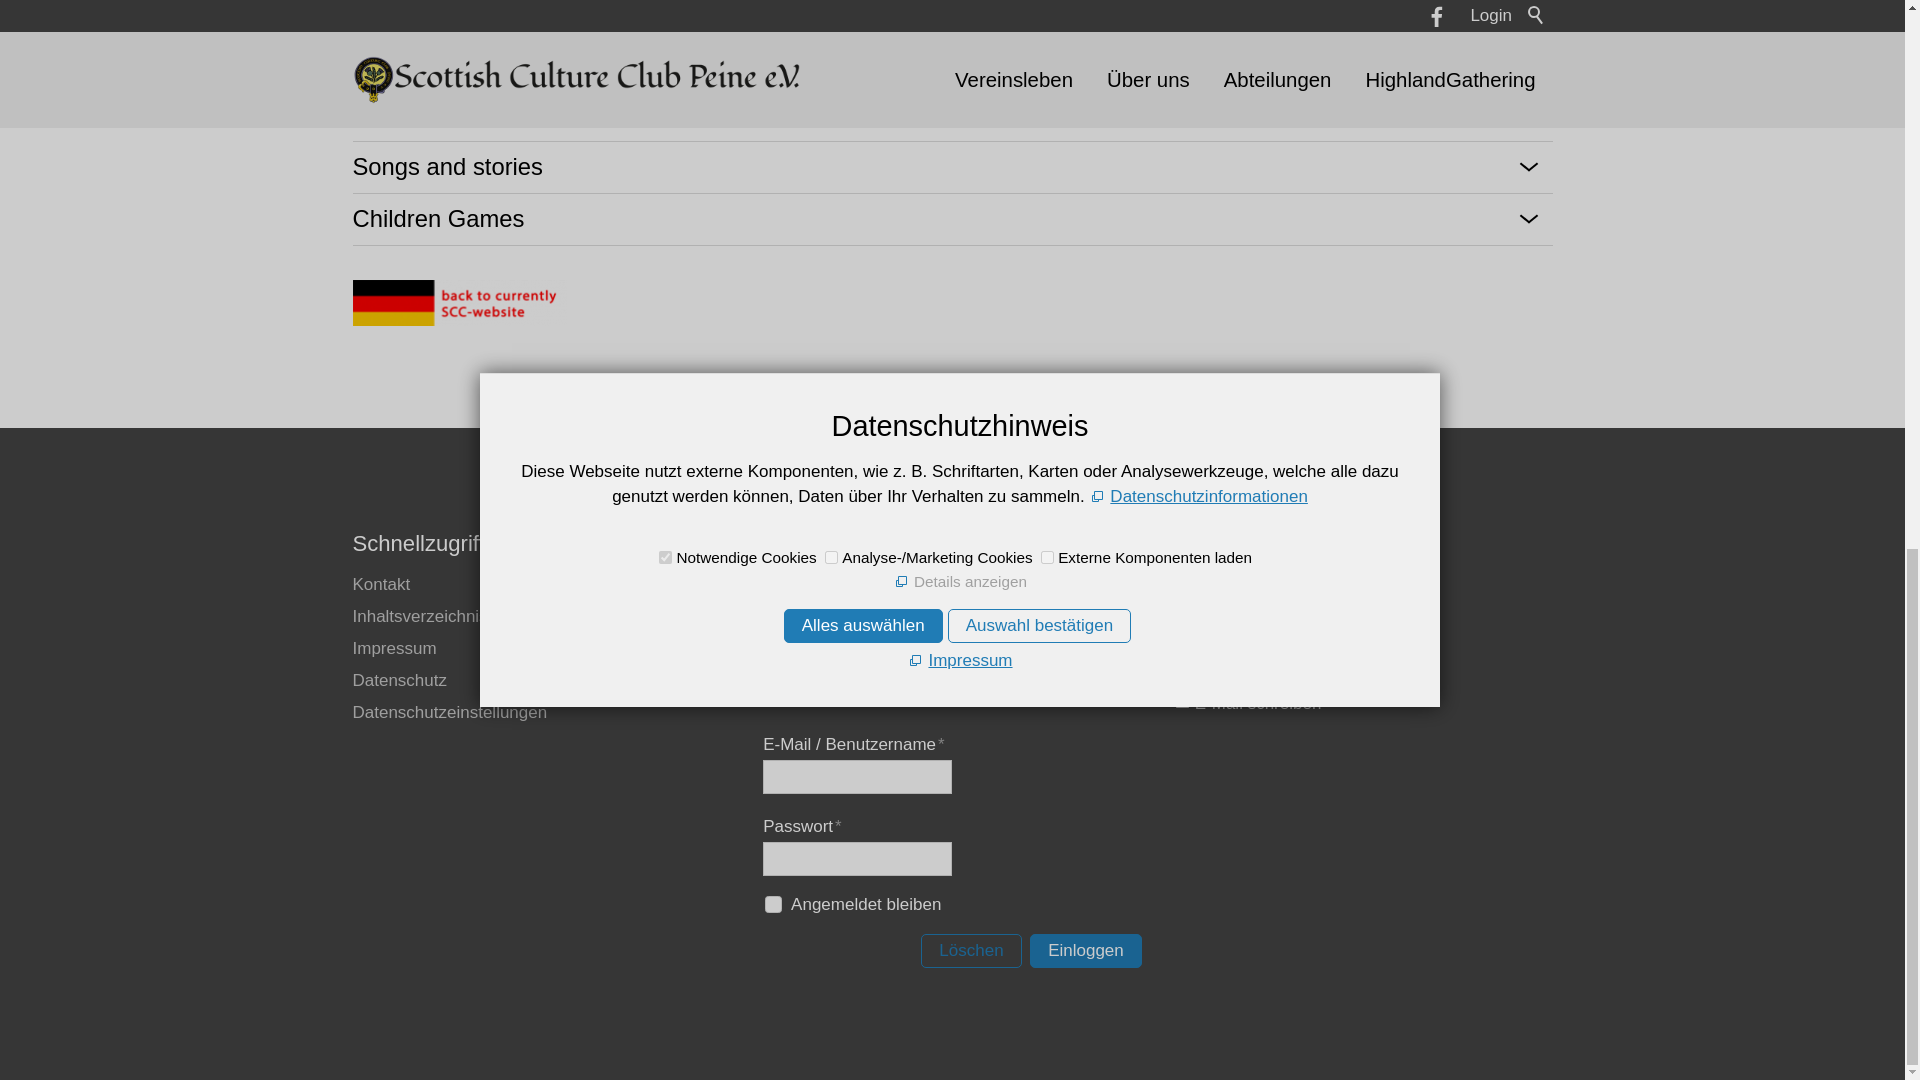 Image resolution: width=1920 pixels, height=1080 pixels. I want to click on Impressum, so click(393, 648).